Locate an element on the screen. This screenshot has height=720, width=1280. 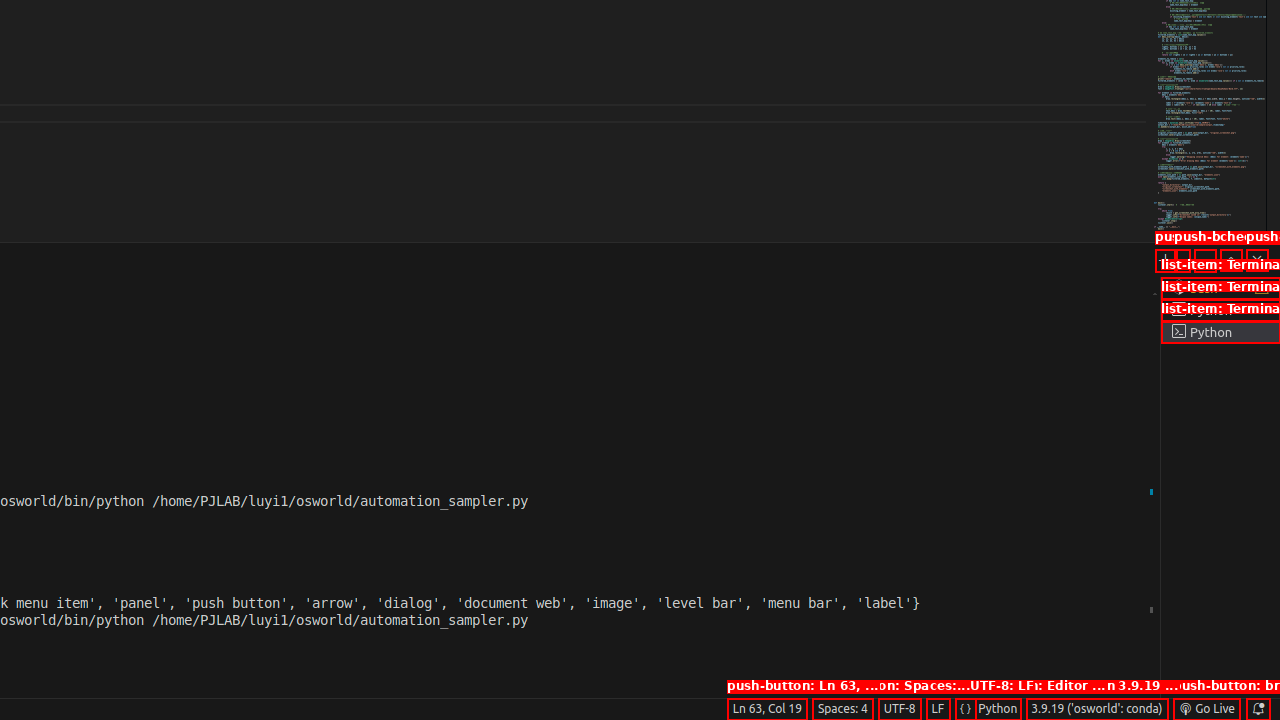
3.9.19 ('osworld': conda), ~/anaconda3/envs/osworld/bin/python is located at coordinates (1097, 709).